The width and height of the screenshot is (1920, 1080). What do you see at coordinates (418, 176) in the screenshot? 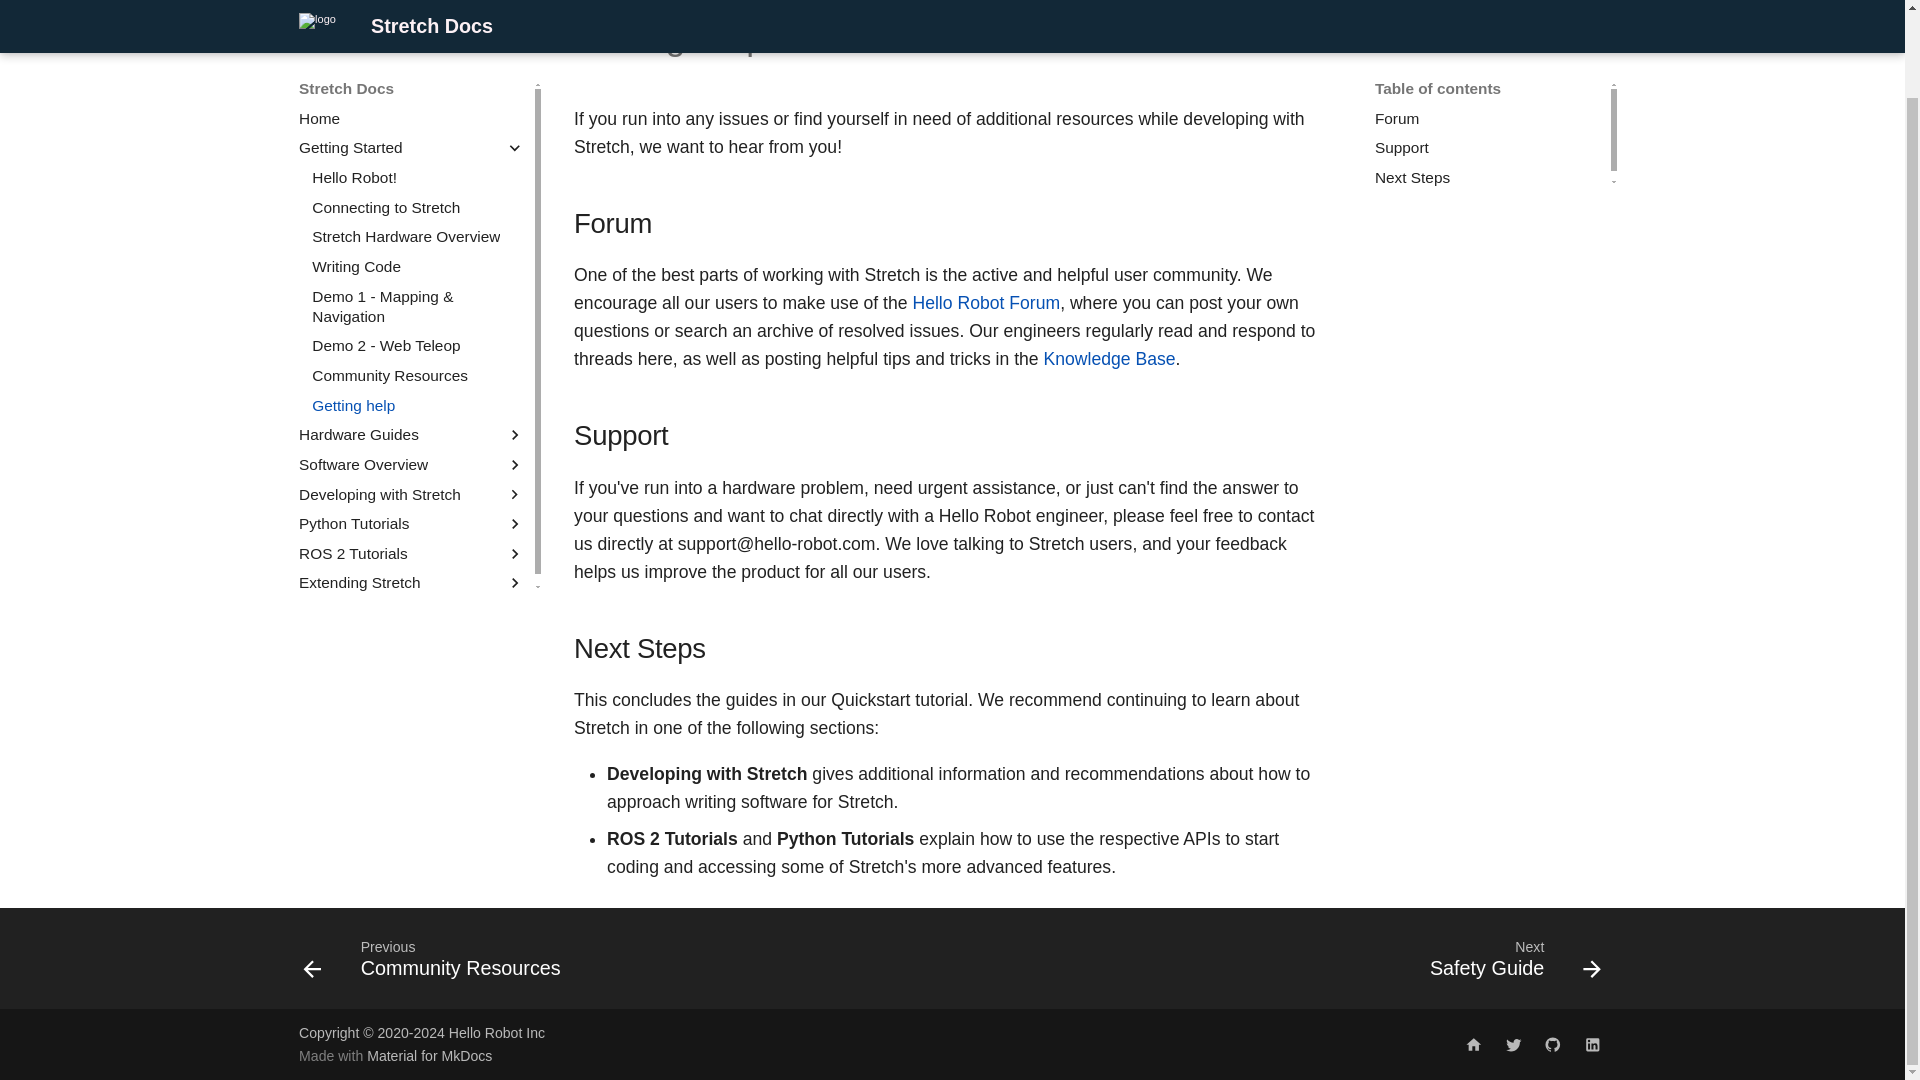
I see `Community Resources` at bounding box center [418, 176].